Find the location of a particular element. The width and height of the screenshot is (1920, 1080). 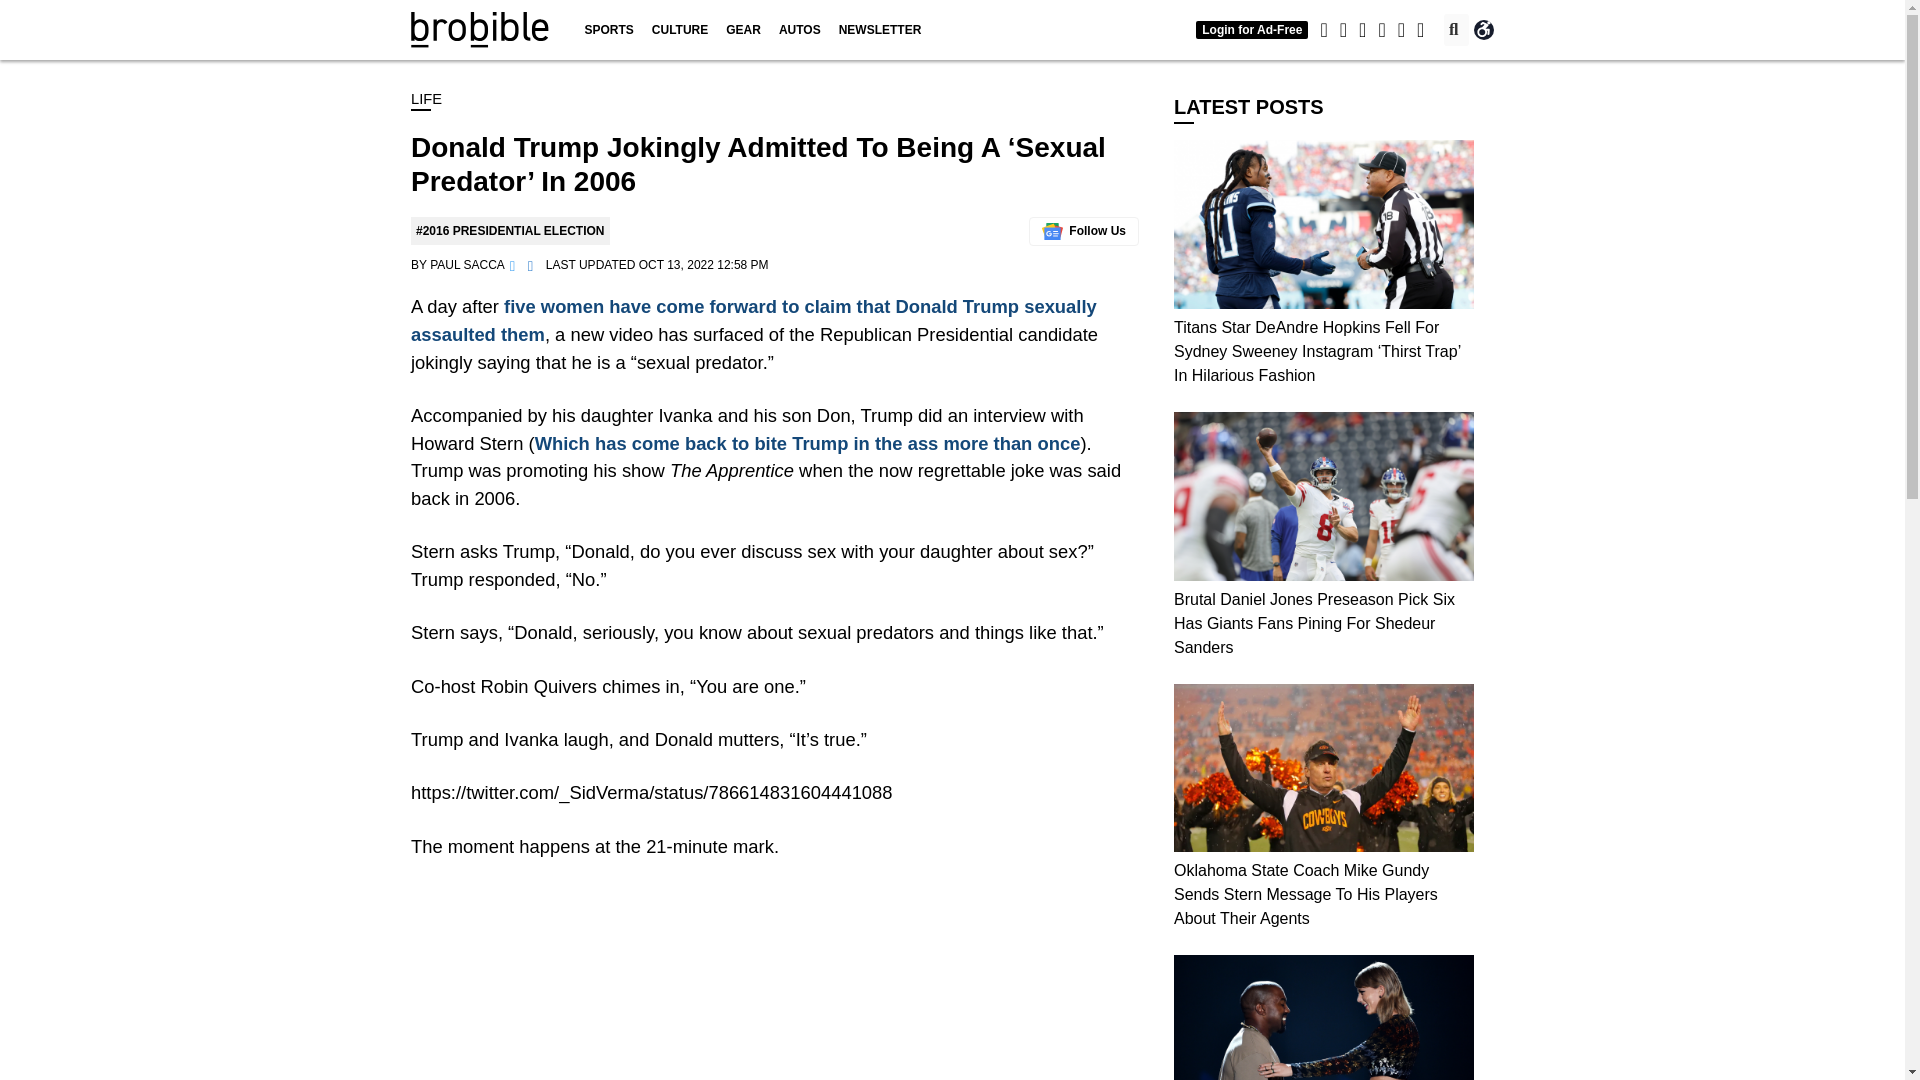

Login for Ad-Free is located at coordinates (1252, 29).